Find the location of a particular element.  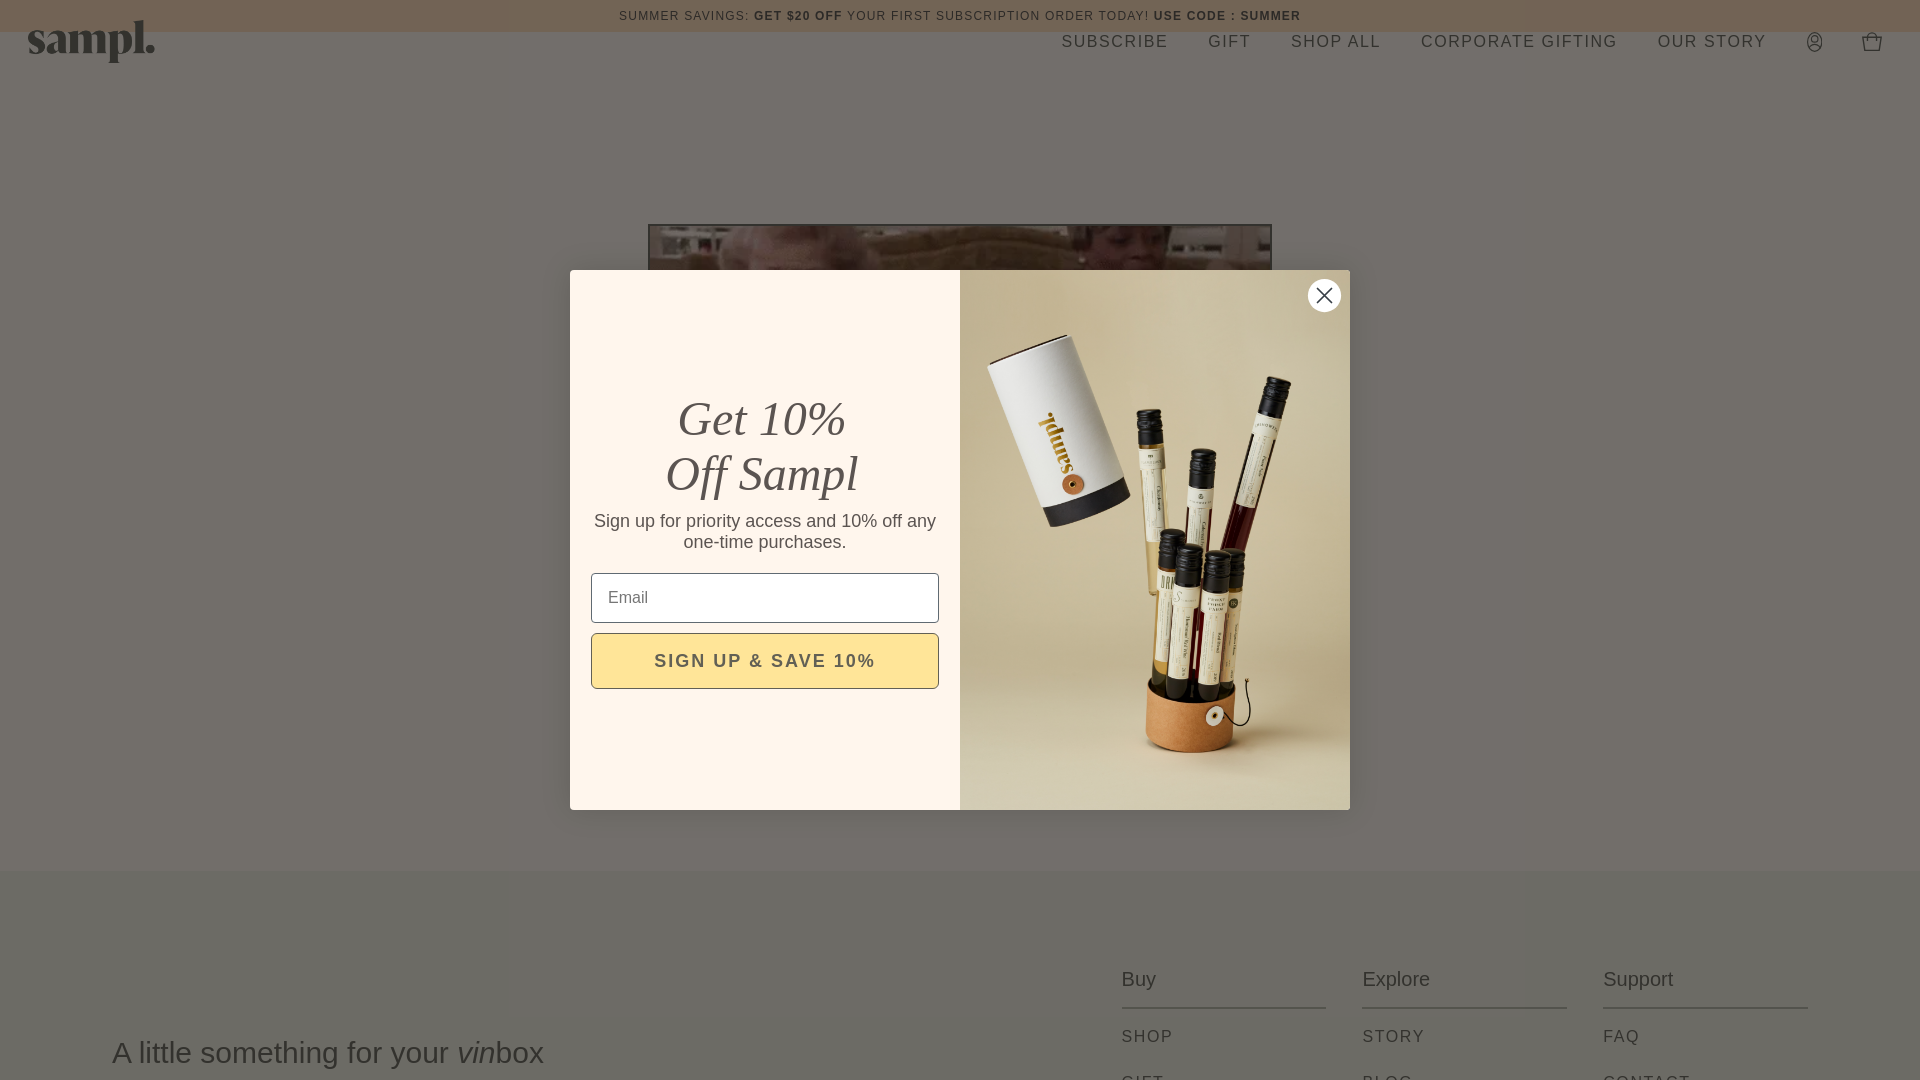

GIFT is located at coordinates (1143, 1076).